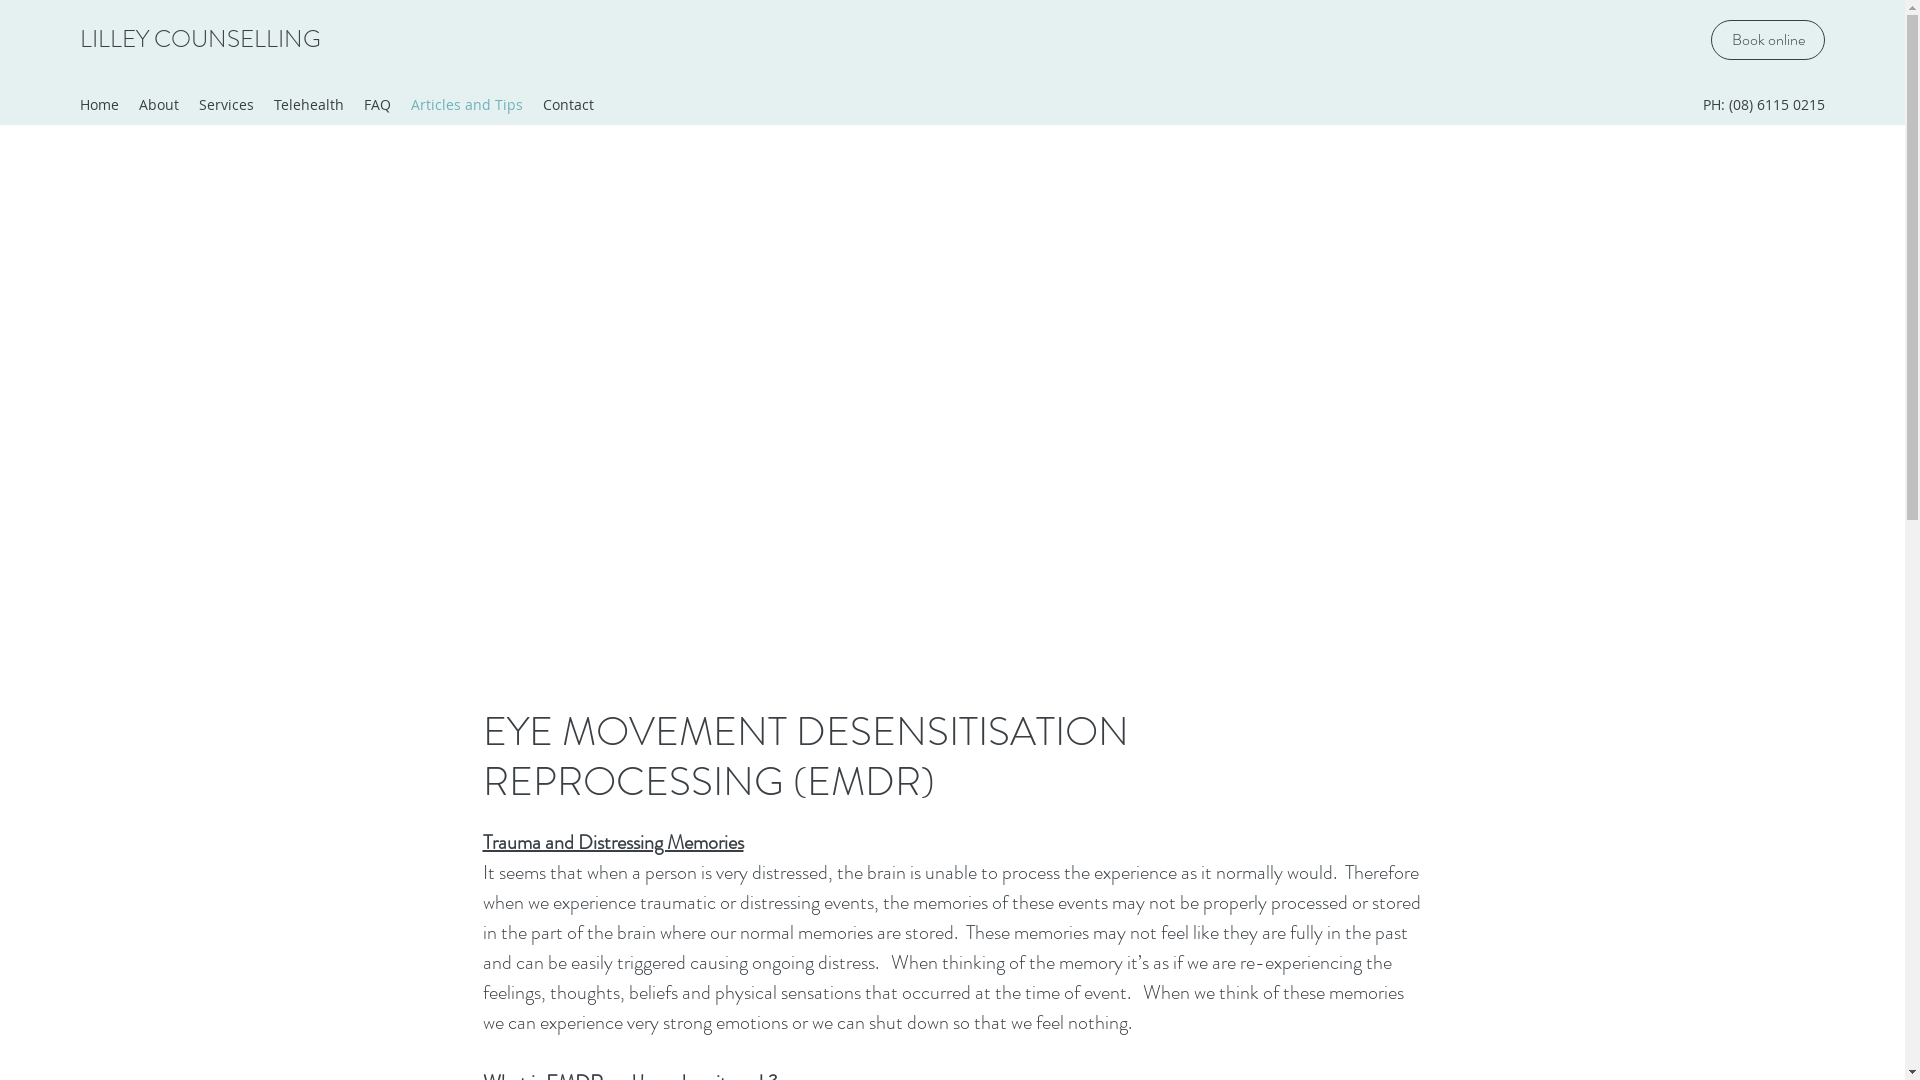 The image size is (1920, 1080). I want to click on About, so click(159, 105).